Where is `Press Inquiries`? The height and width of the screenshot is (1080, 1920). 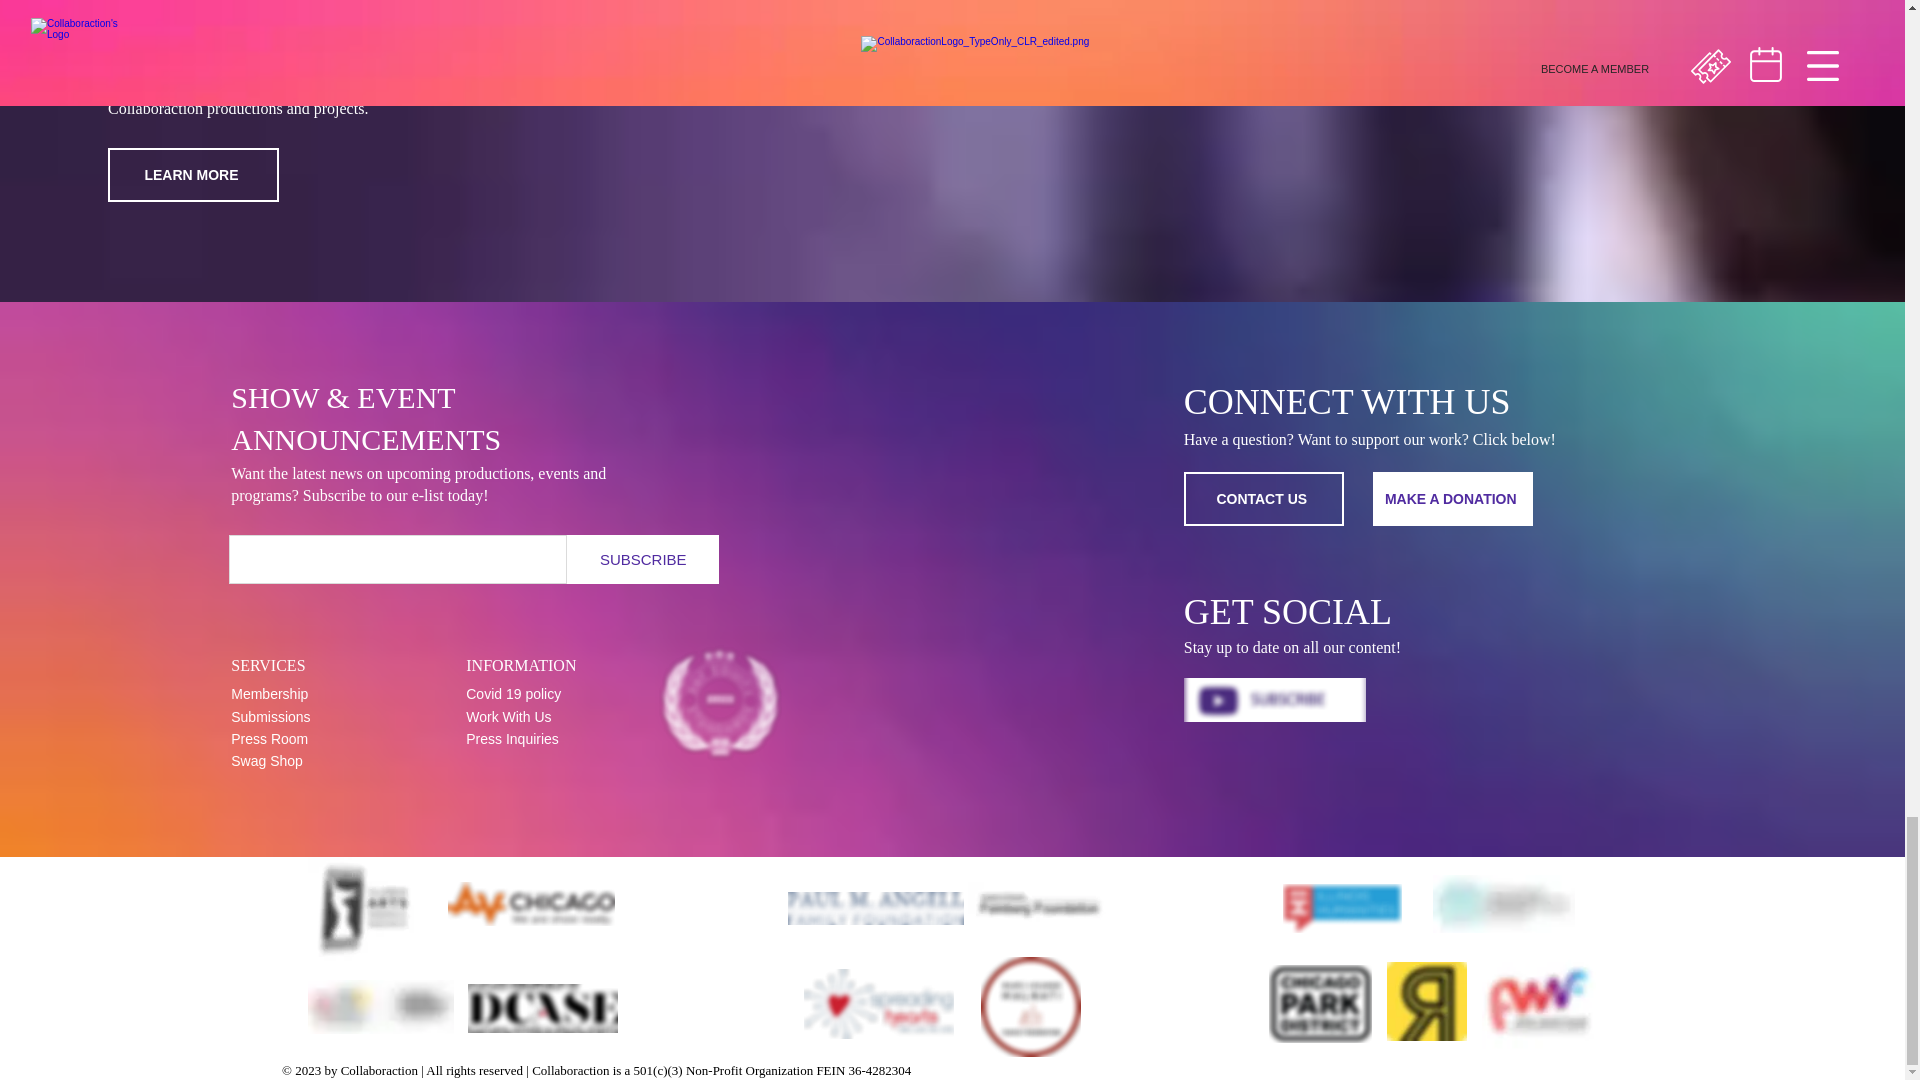 Press Inquiries is located at coordinates (512, 739).